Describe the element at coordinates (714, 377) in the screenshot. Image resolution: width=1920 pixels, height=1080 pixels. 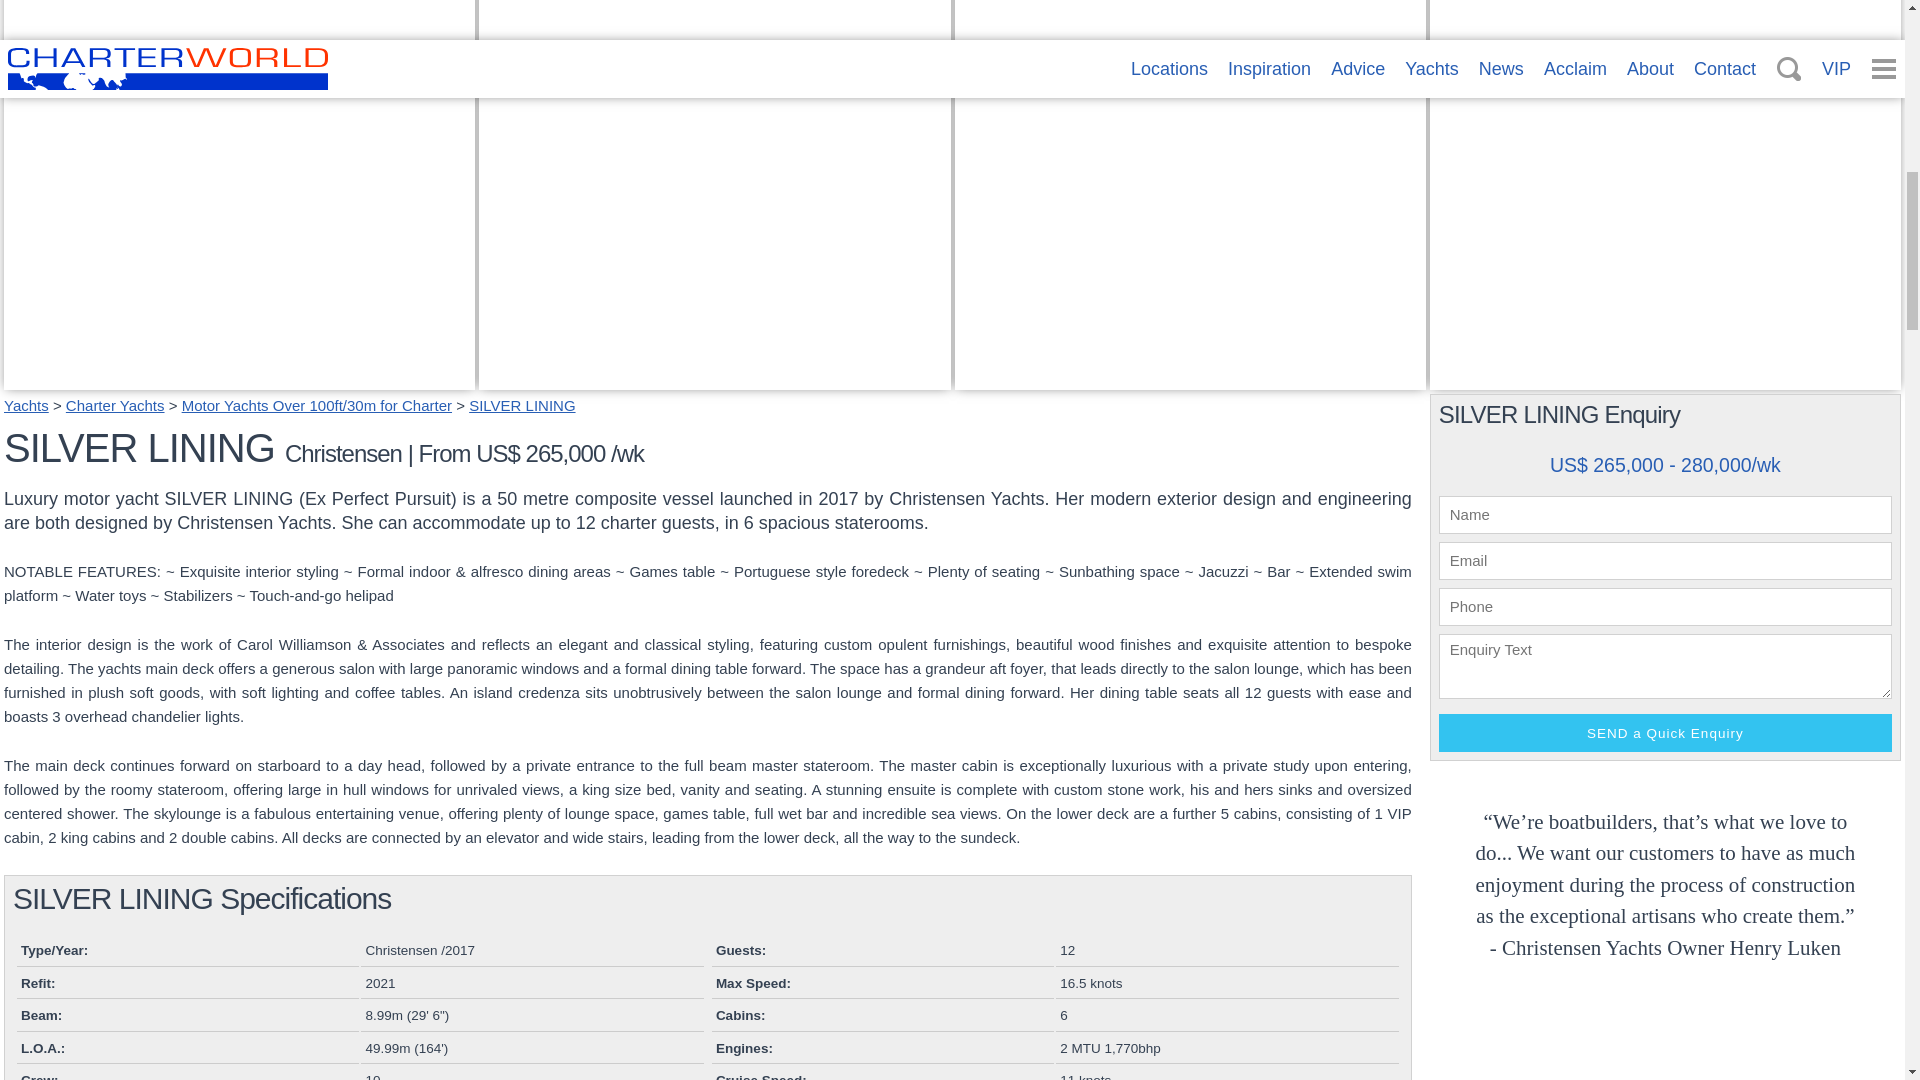
I see `Directory` at that location.